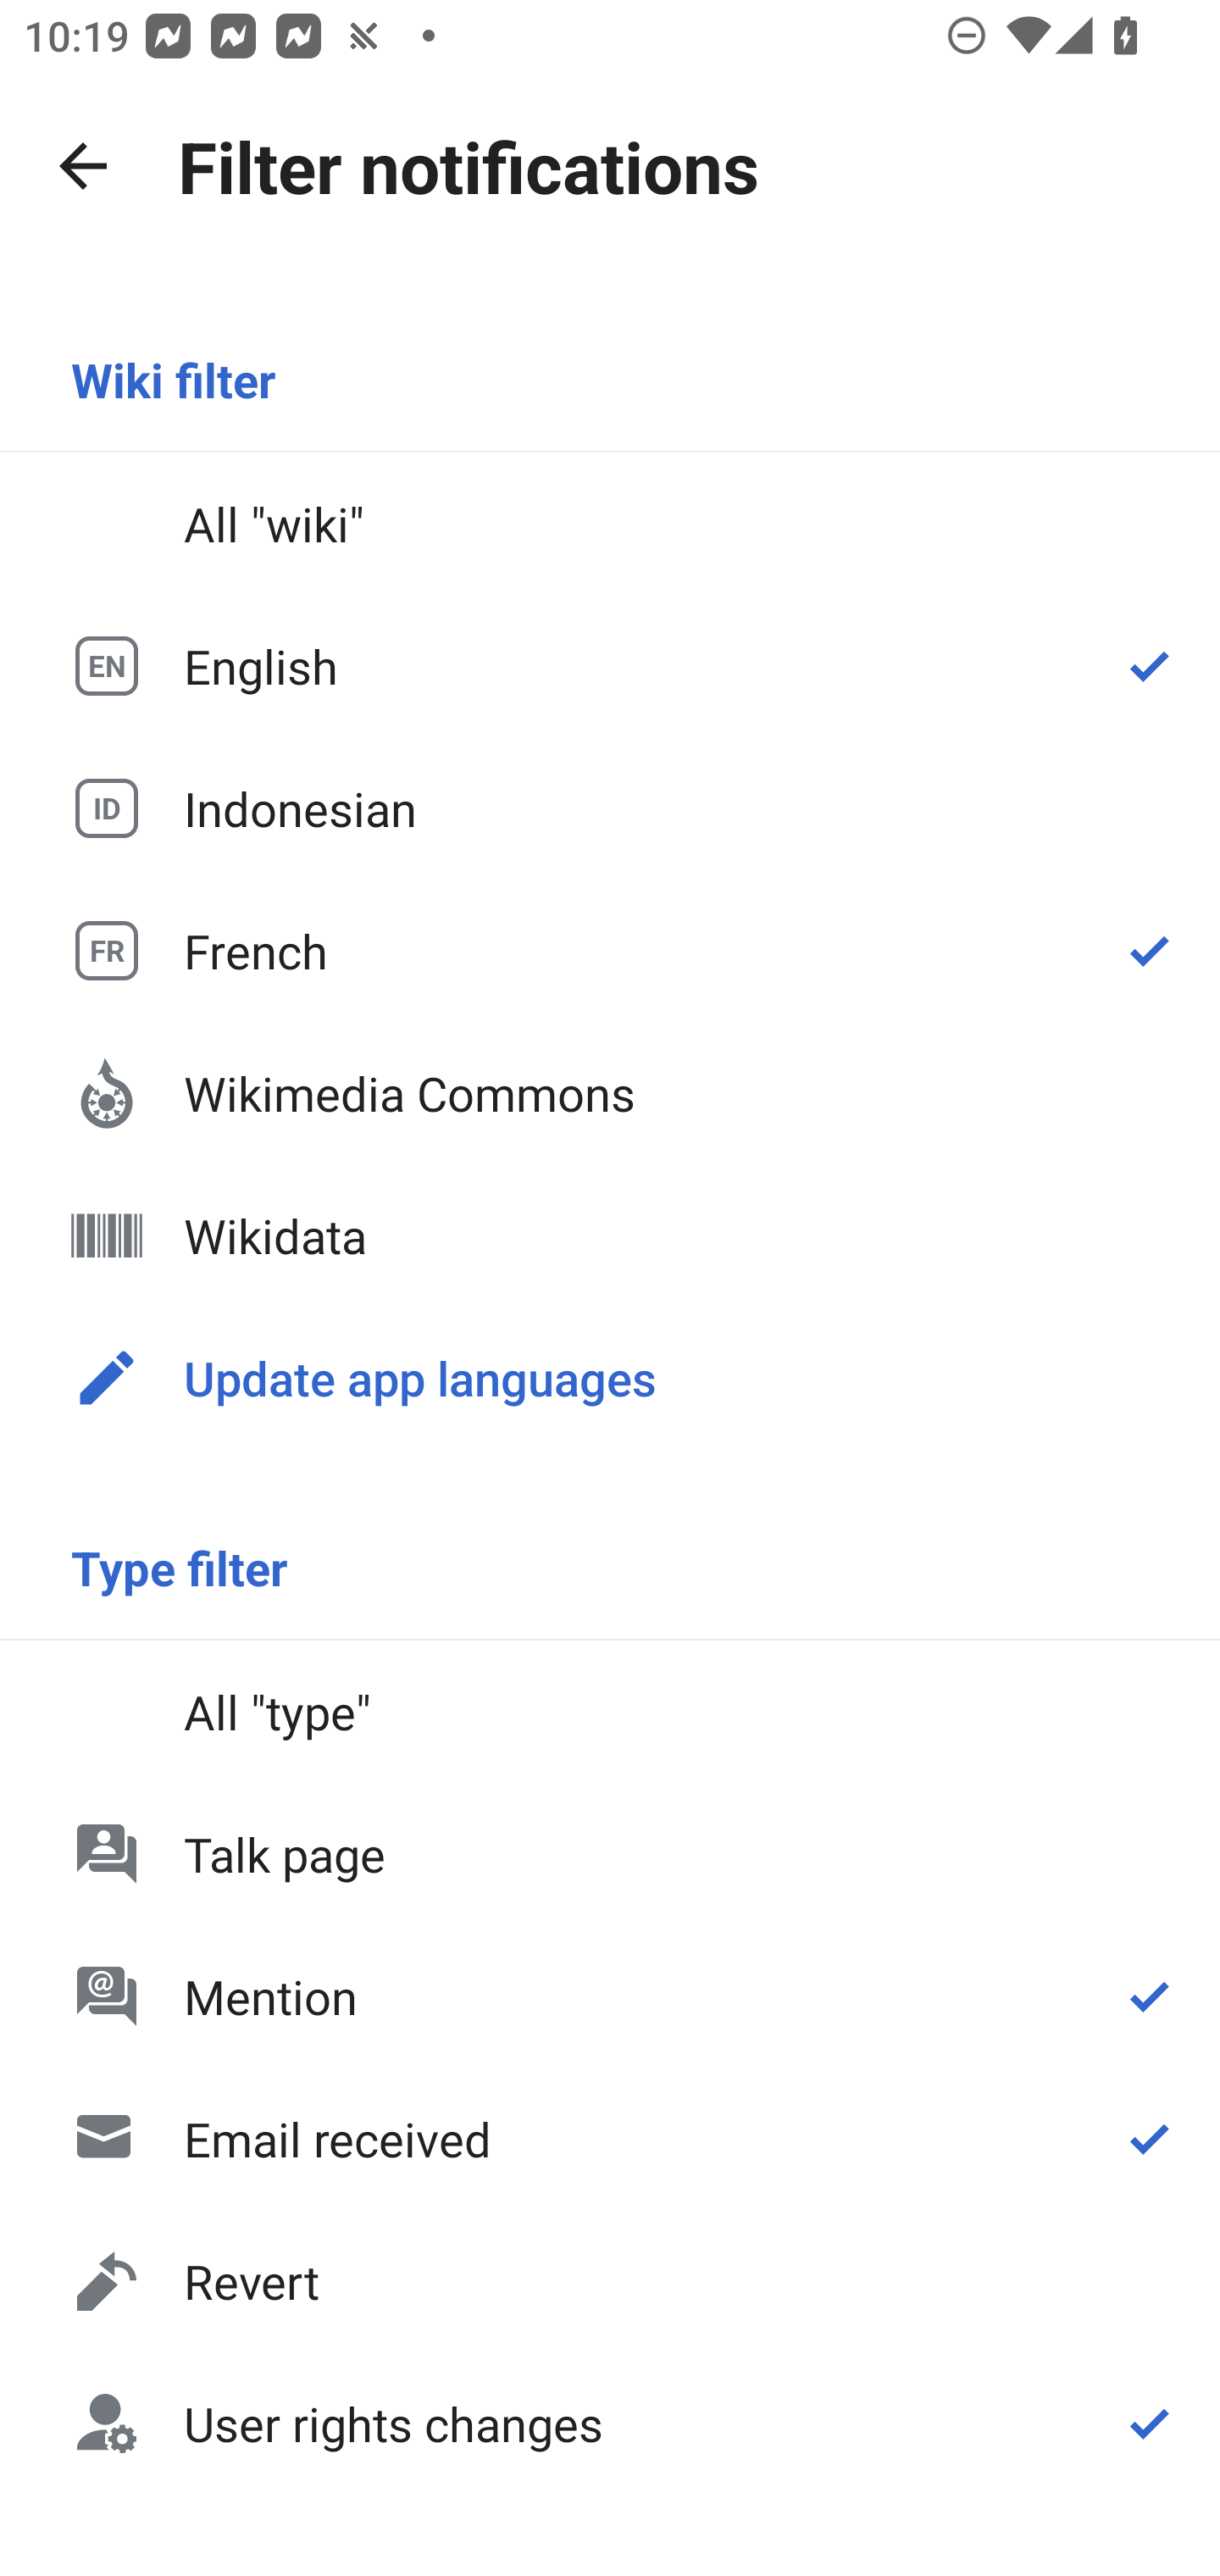 Image resolution: width=1220 pixels, height=2576 pixels. What do you see at coordinates (610, 1852) in the screenshot?
I see `Talk page` at bounding box center [610, 1852].